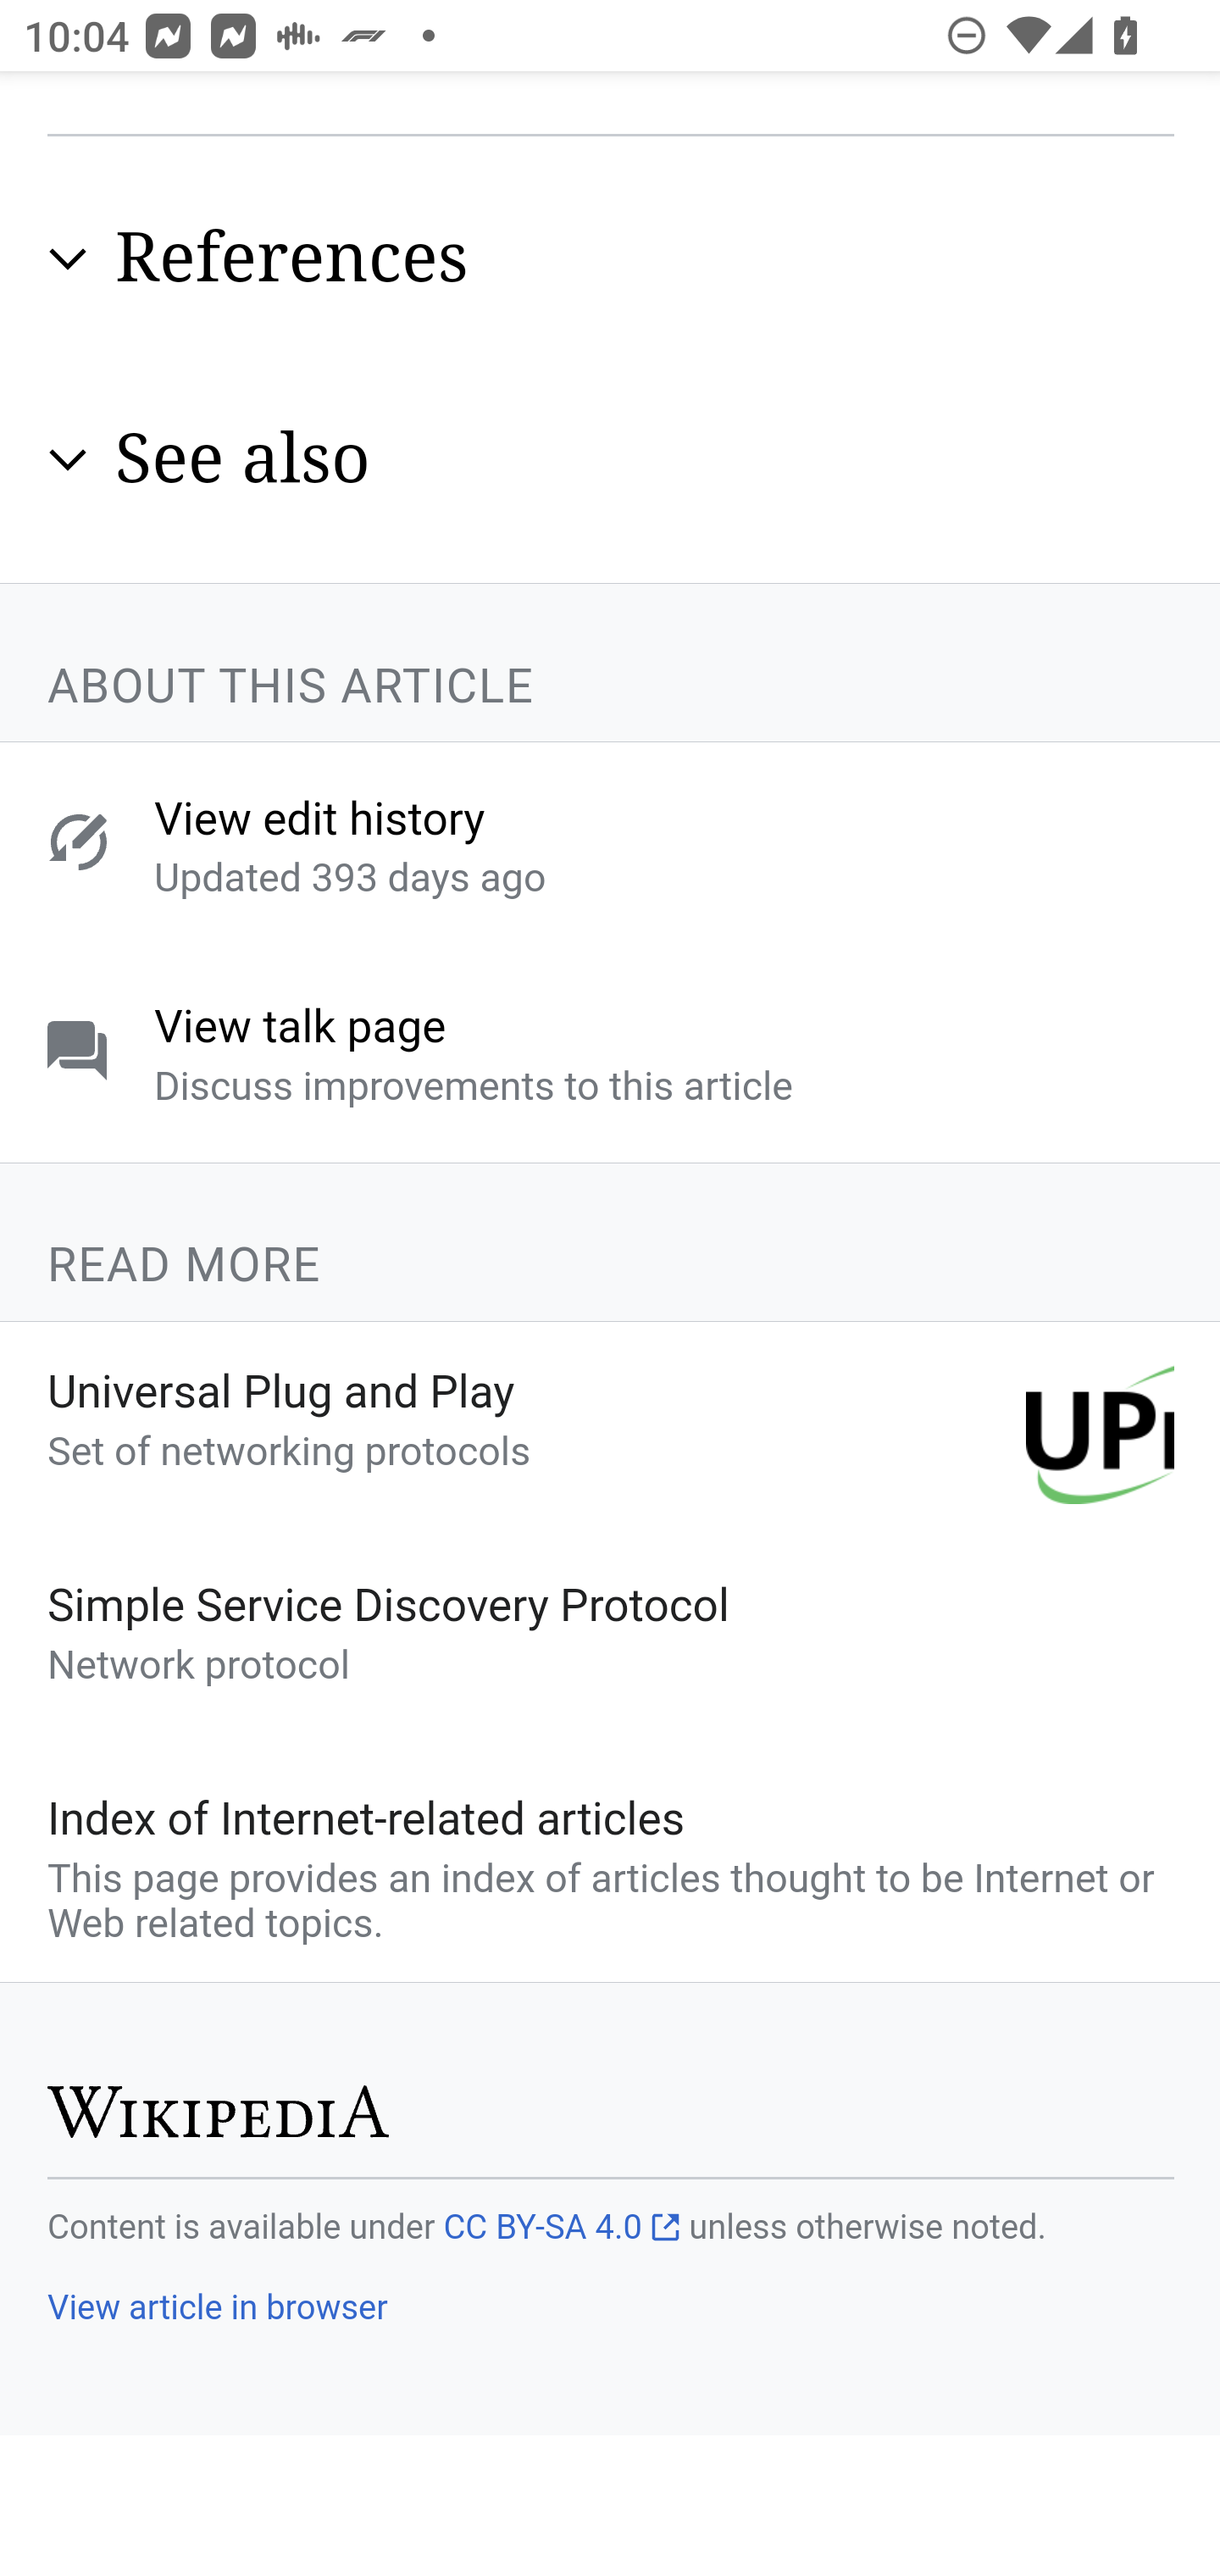 The height and width of the screenshot is (2576, 1220). I want to click on Expand section See also, so click(612, 462).